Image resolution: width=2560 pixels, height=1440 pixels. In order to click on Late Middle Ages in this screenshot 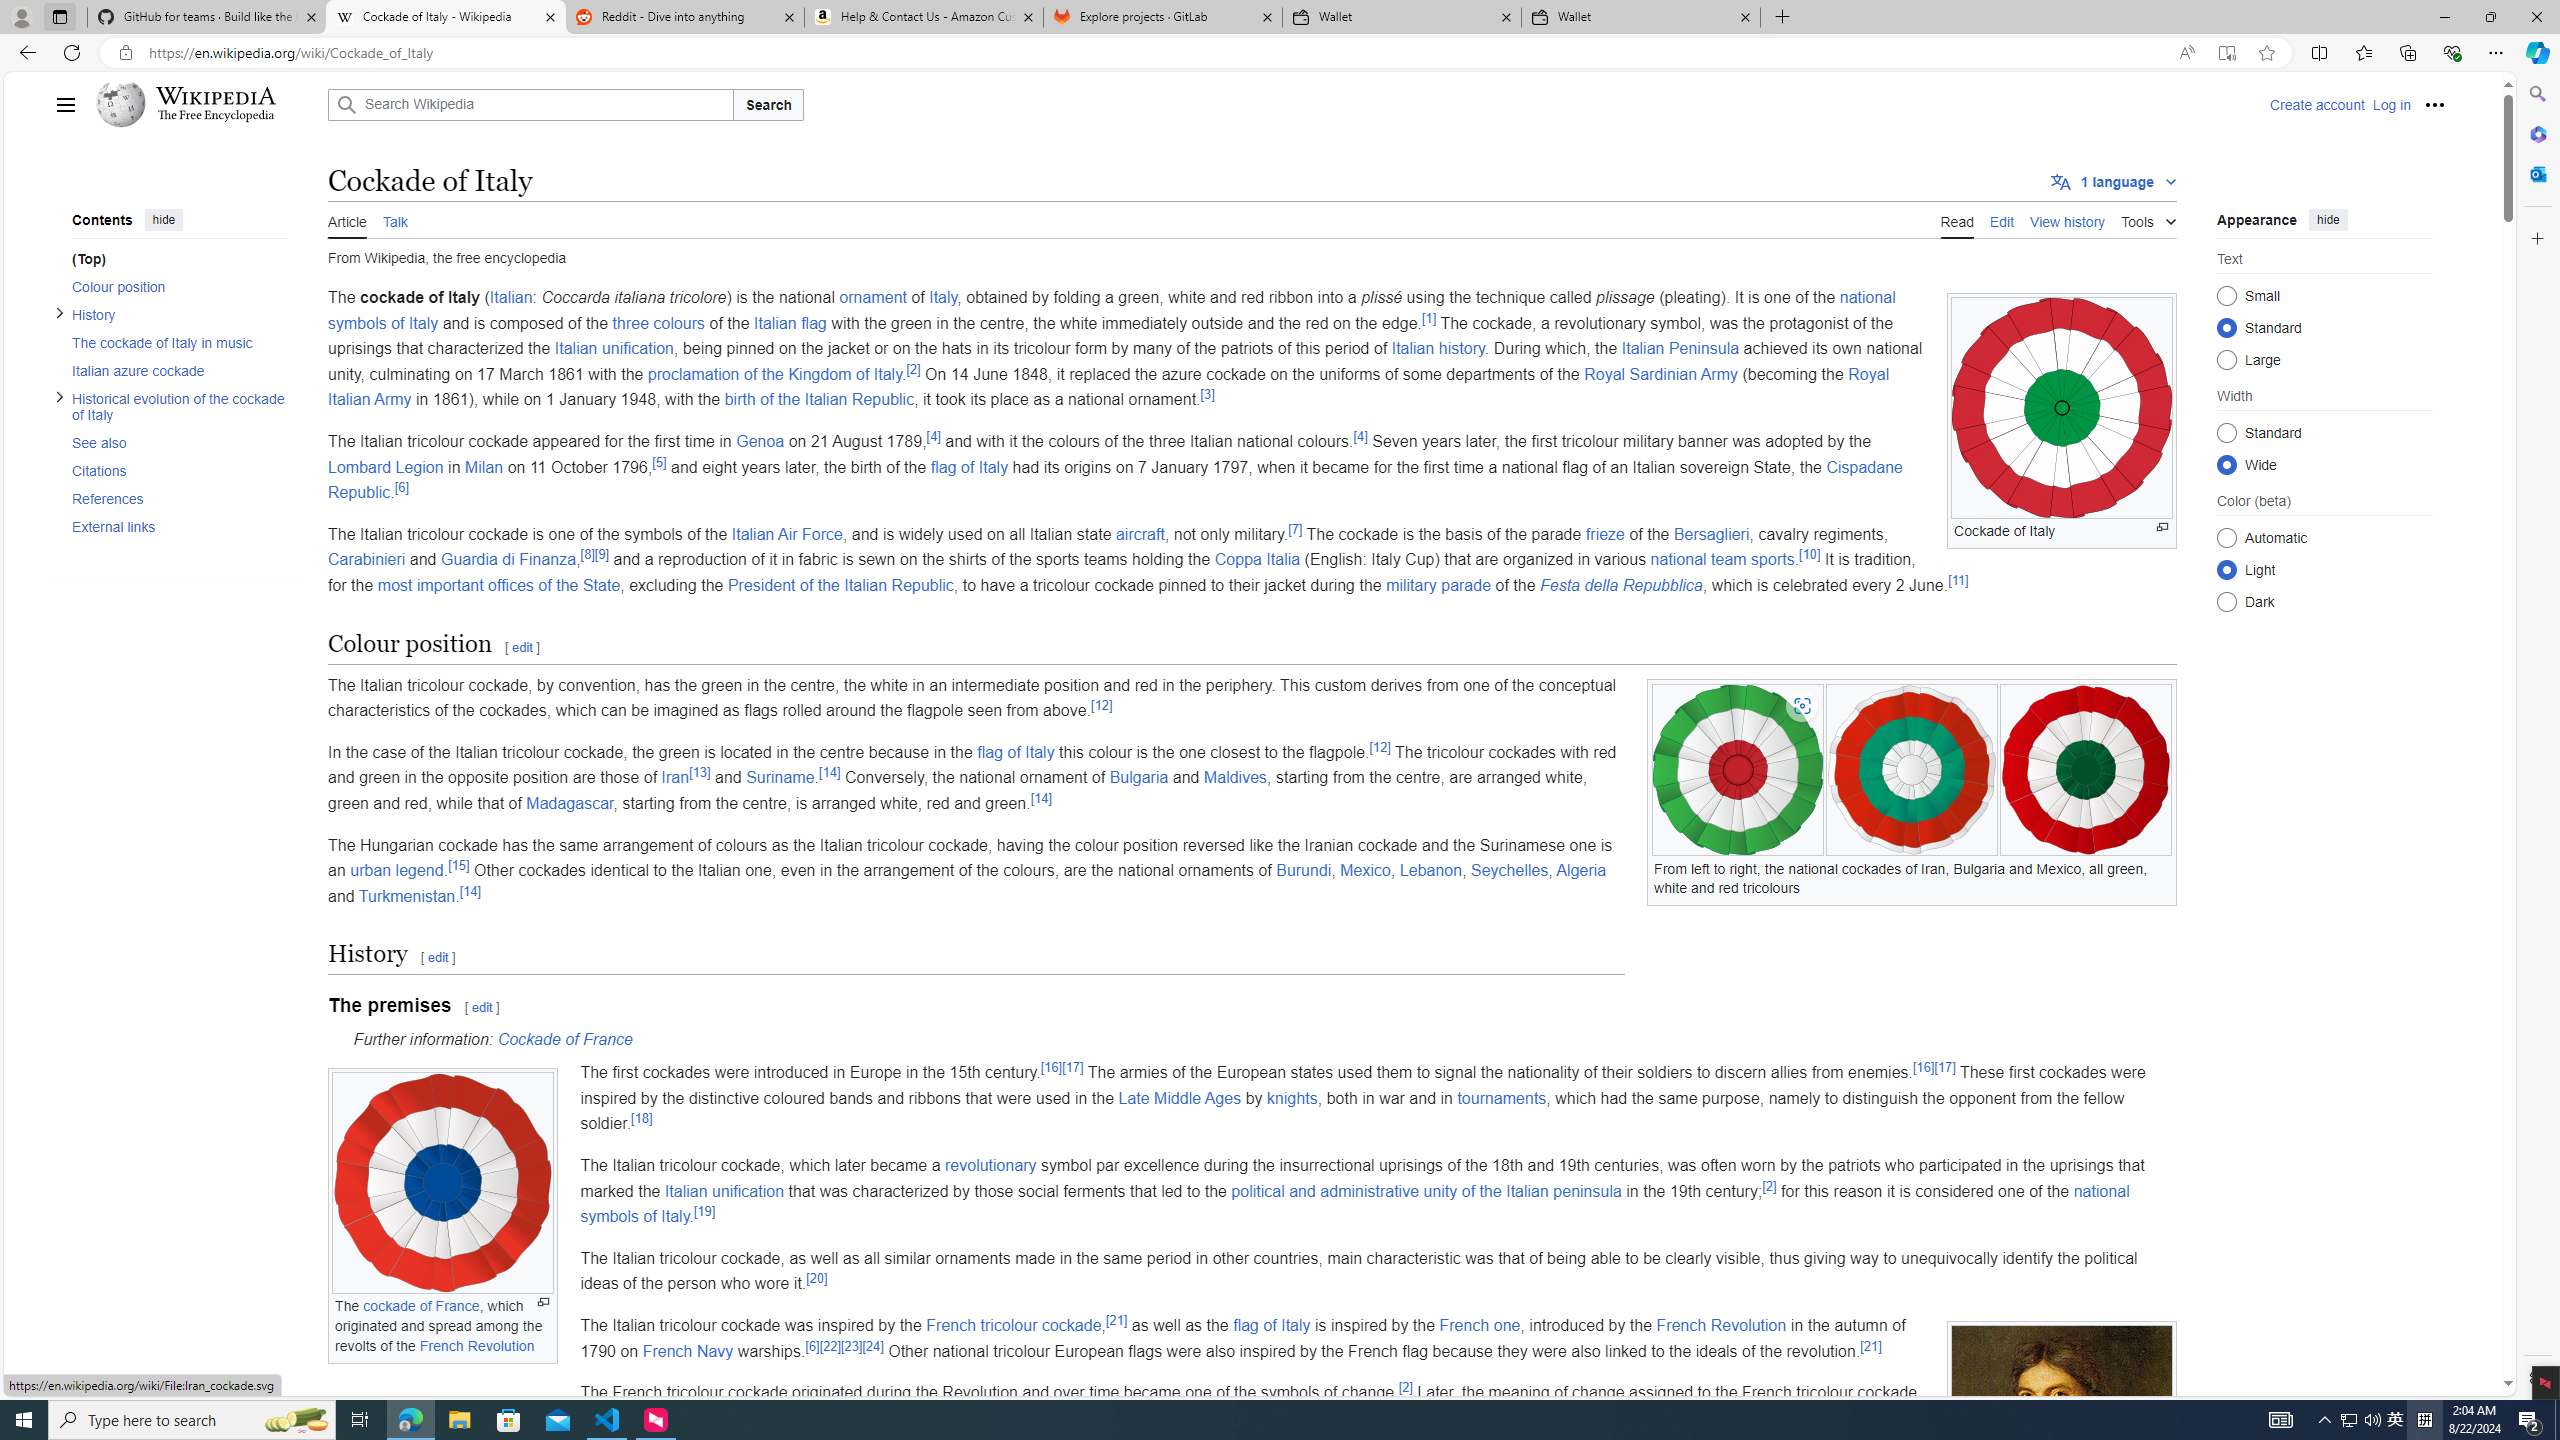, I will do `click(1180, 1098)`.